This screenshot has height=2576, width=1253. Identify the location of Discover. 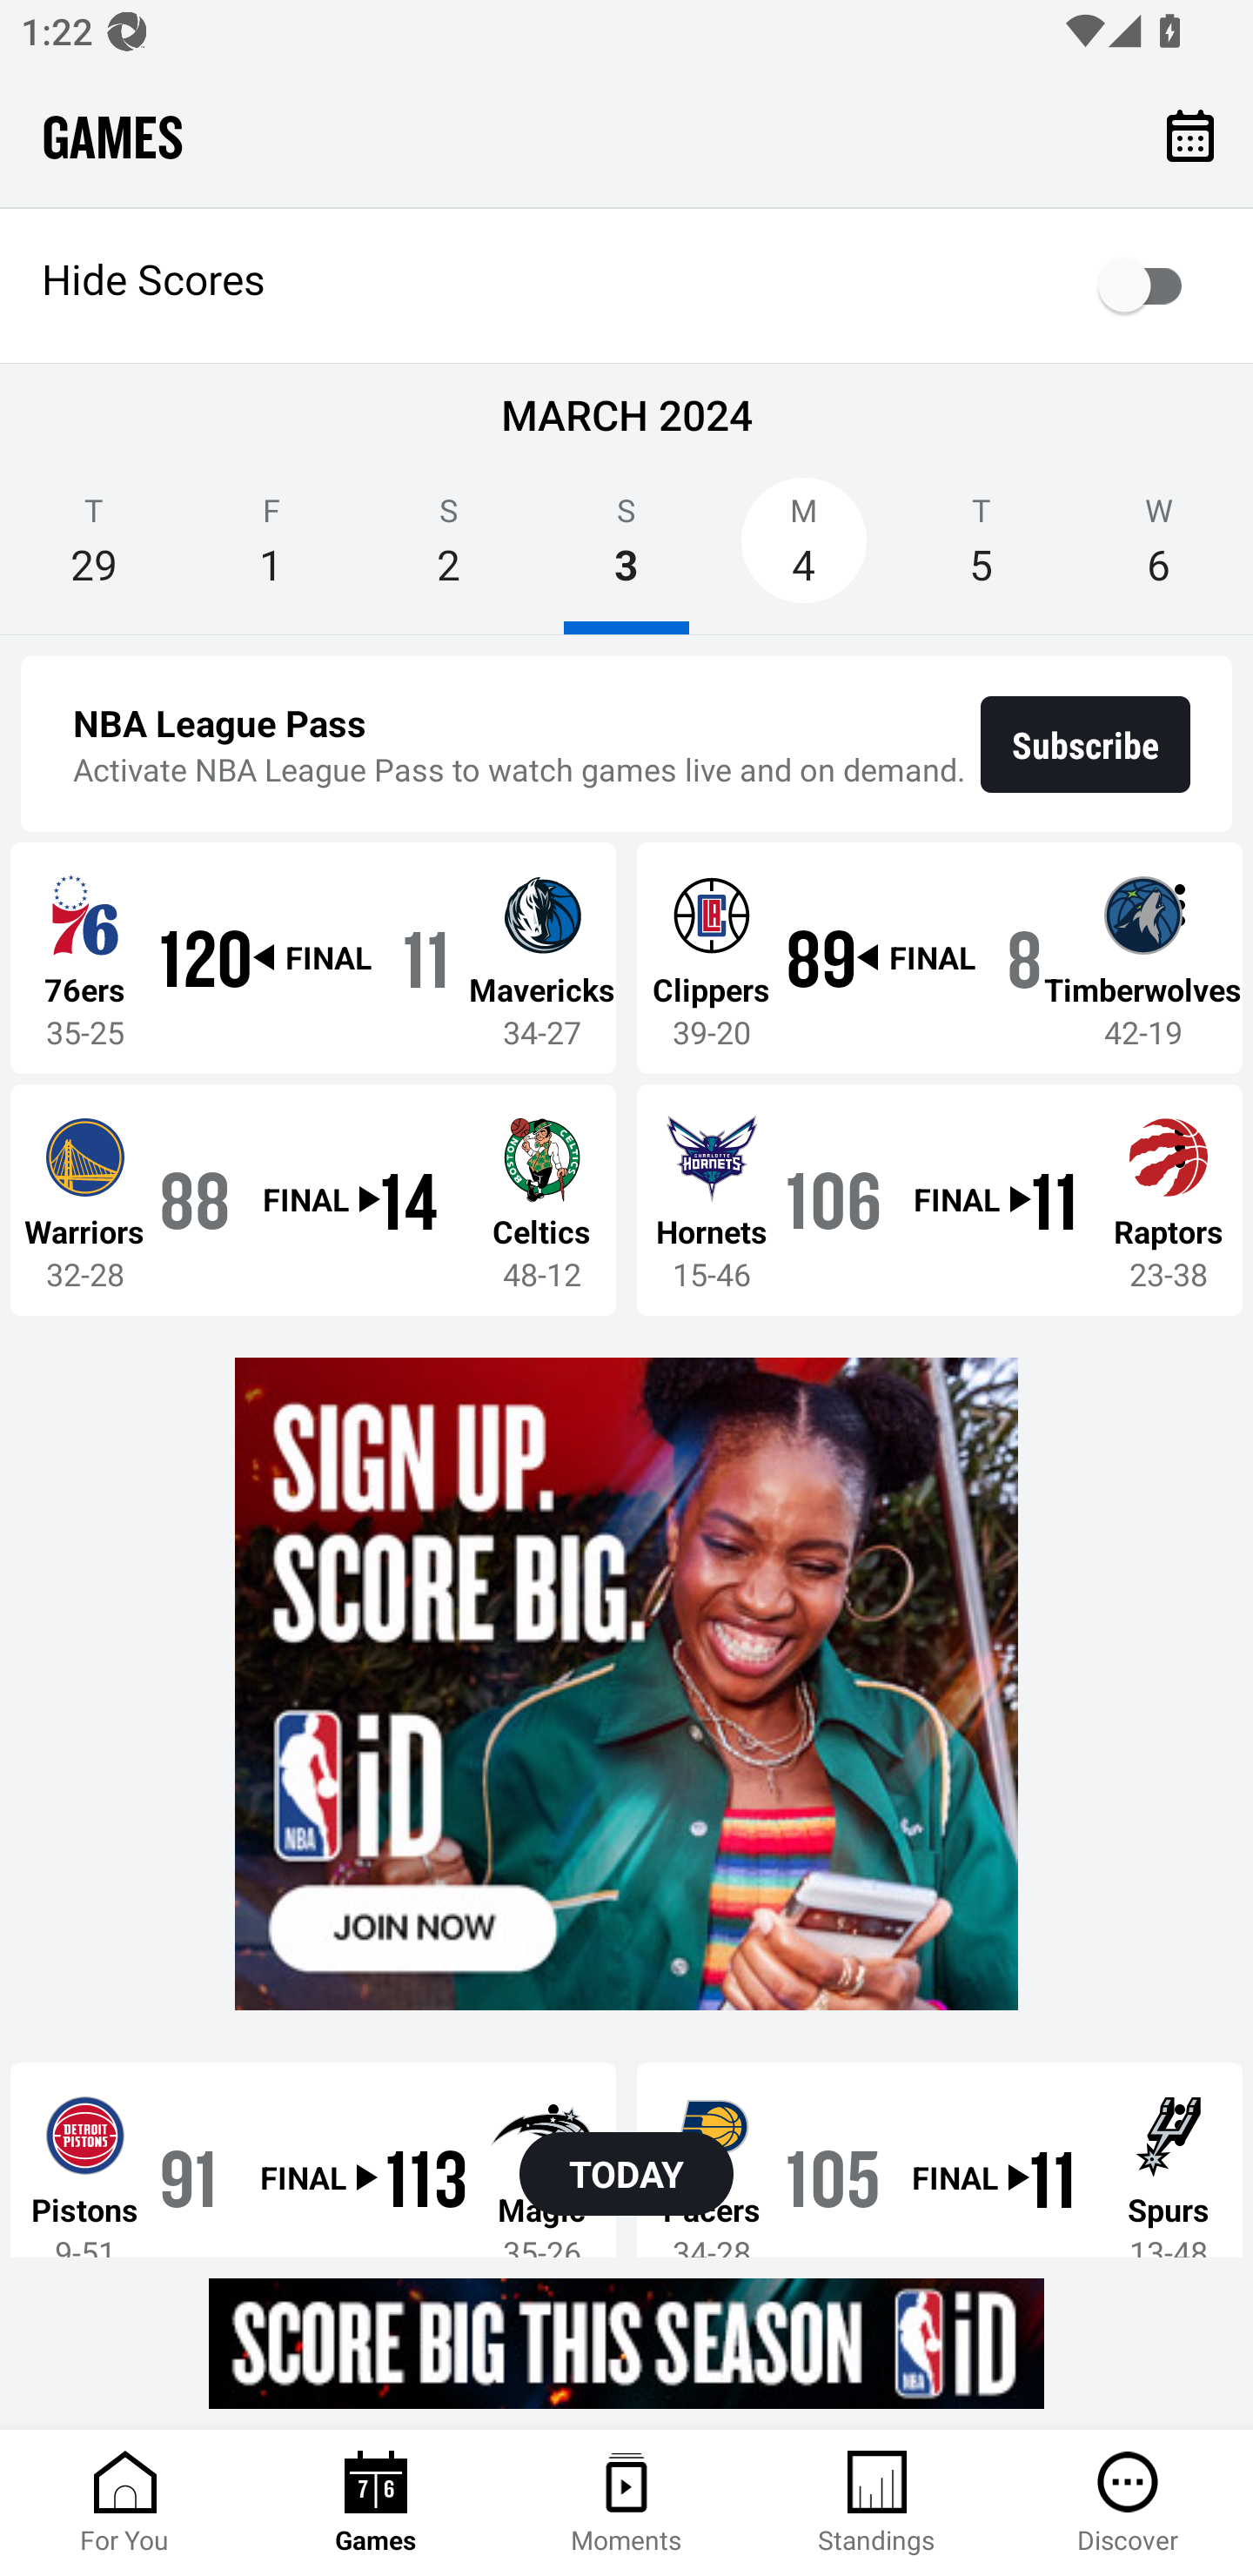
(1128, 2503).